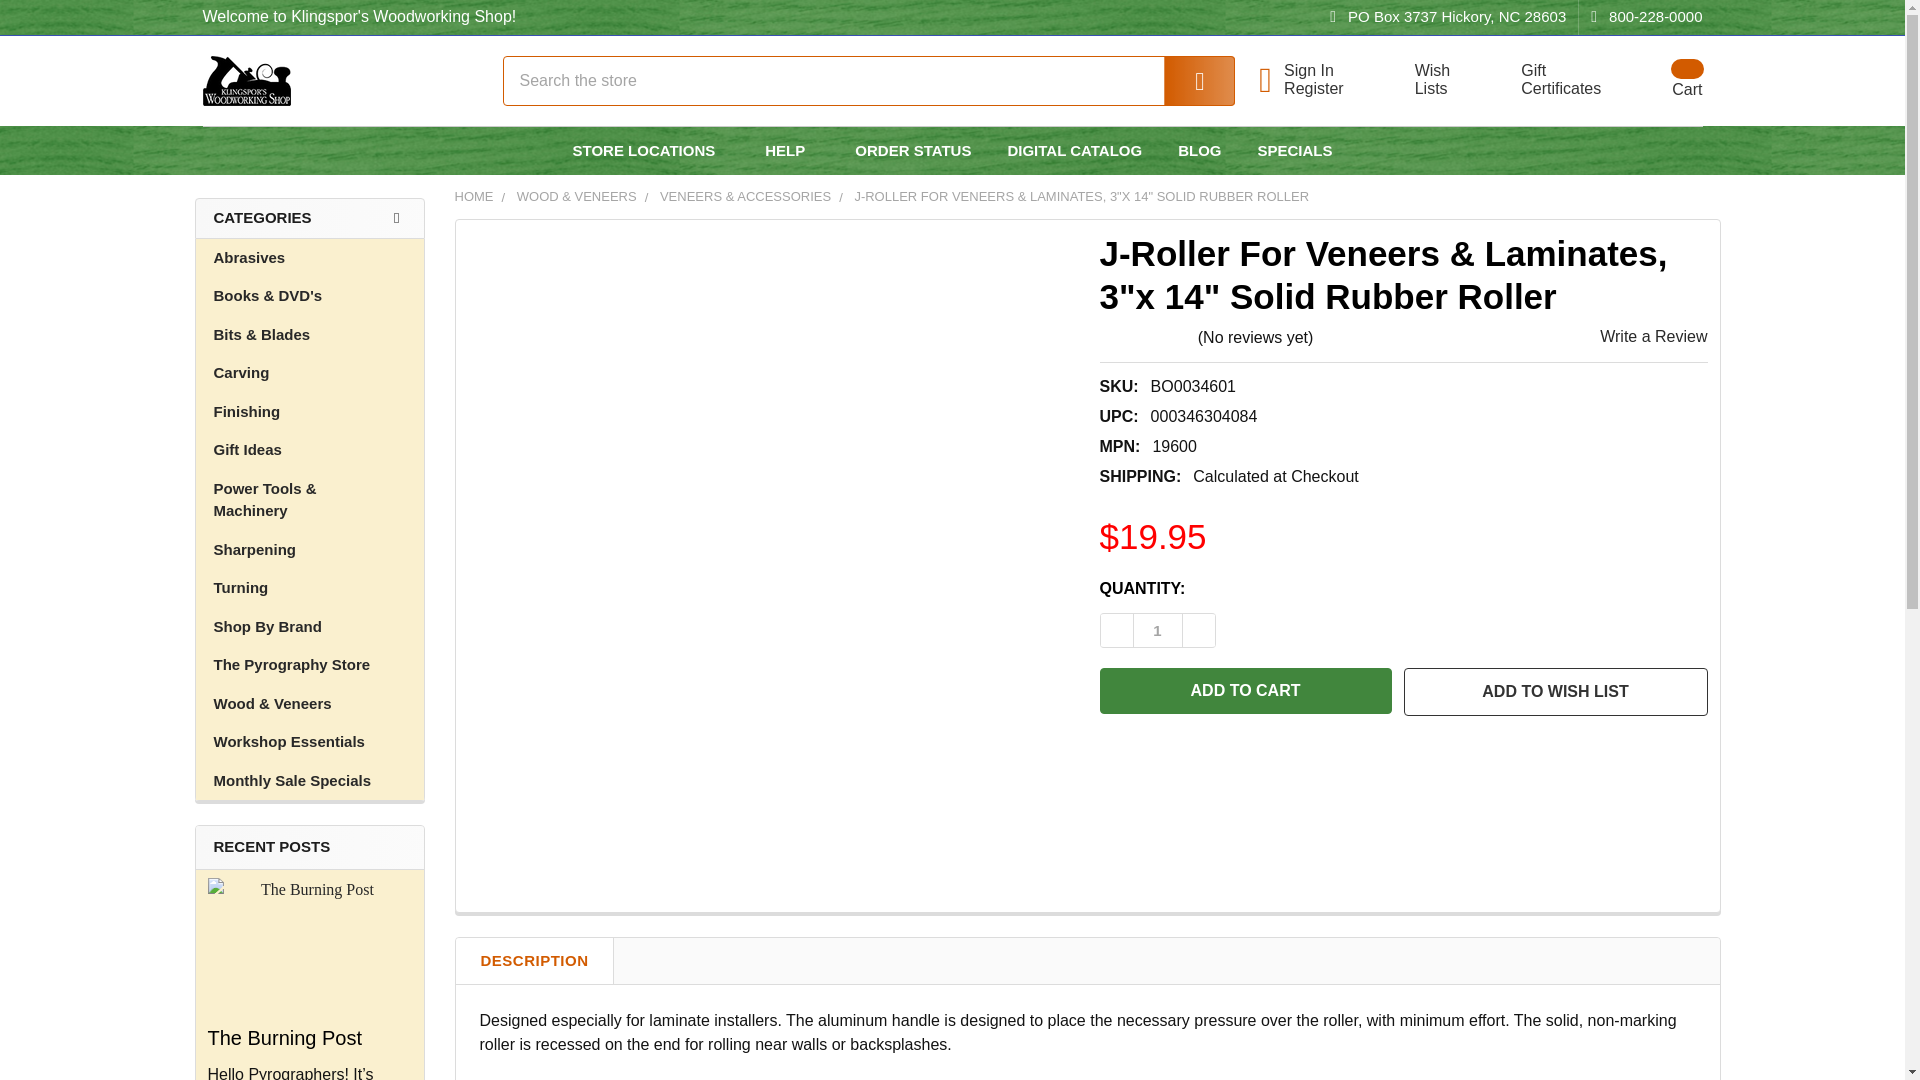  Describe the element at coordinates (1549, 80) in the screenshot. I see `Gift Certificates` at that location.